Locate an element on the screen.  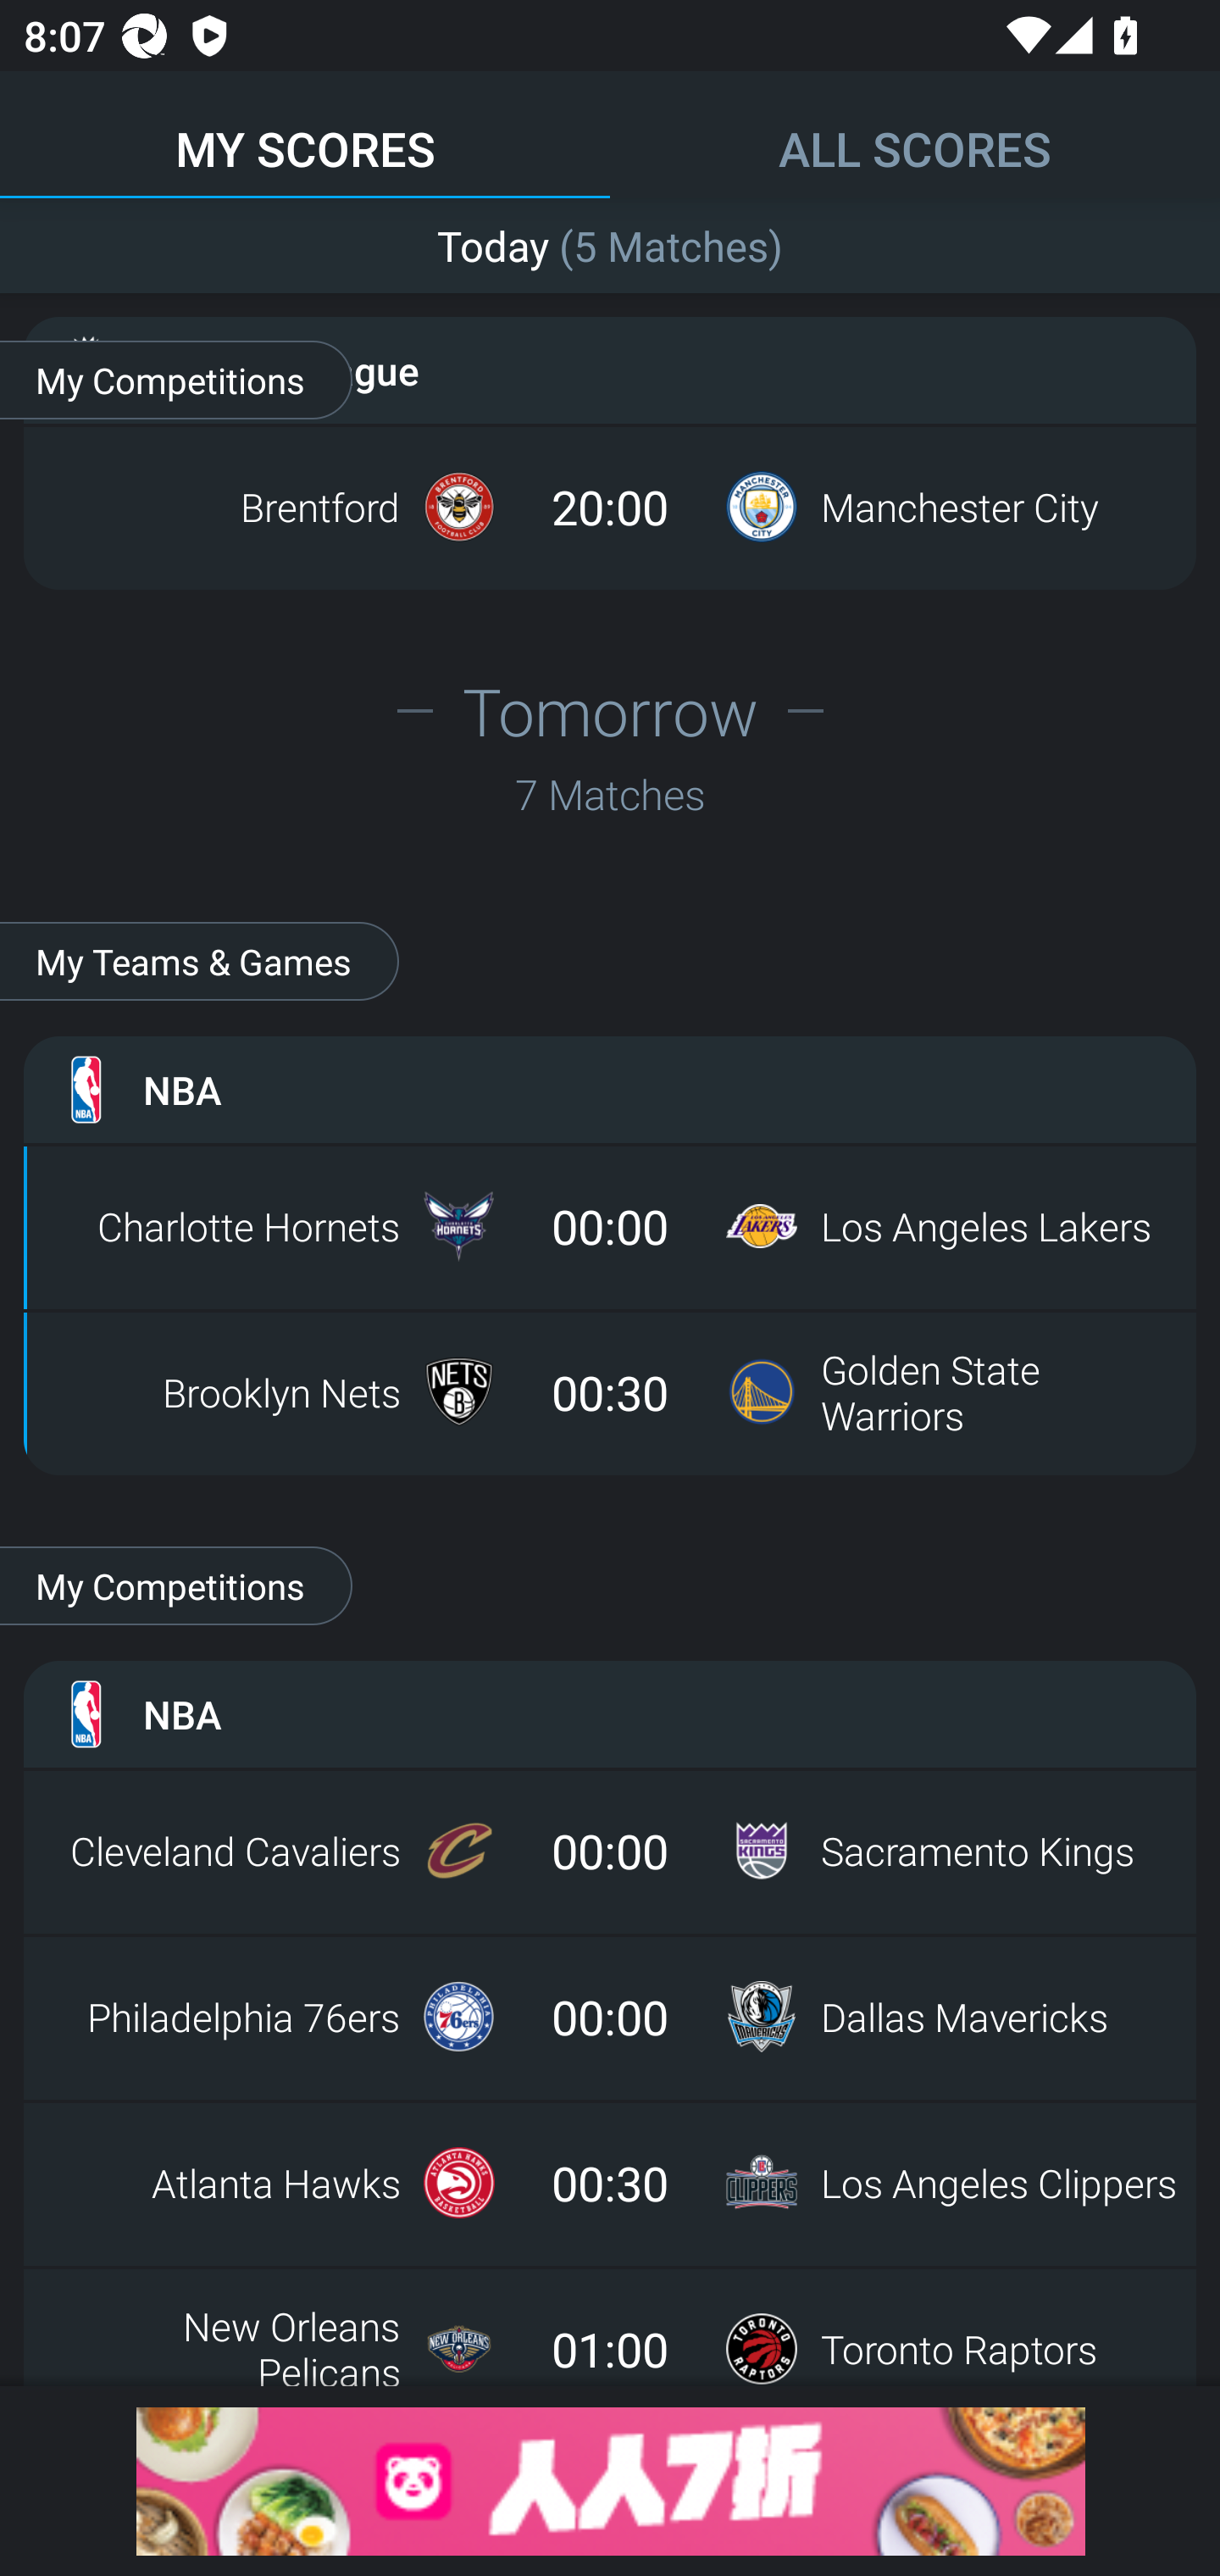
Brentford 20:00 Manchester City is located at coordinates (610, 506).